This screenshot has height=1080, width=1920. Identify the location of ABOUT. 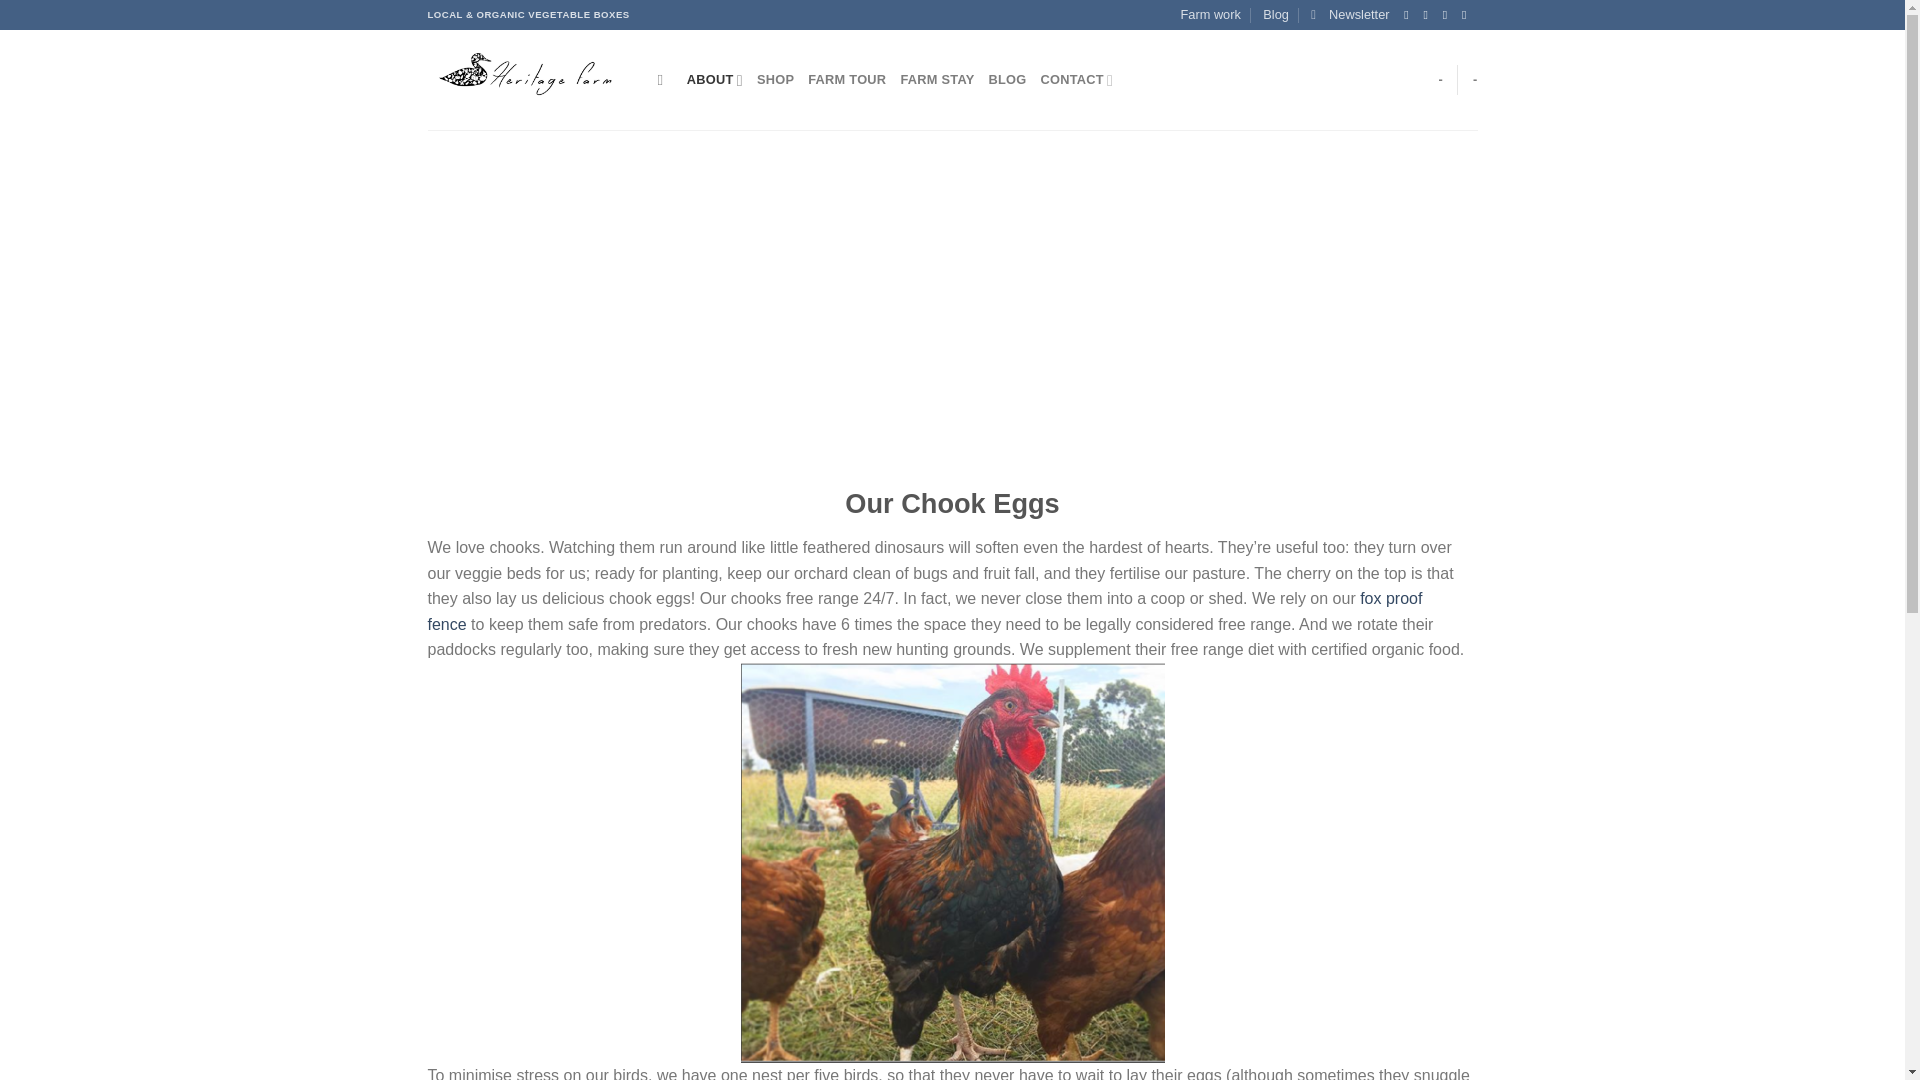
(715, 80).